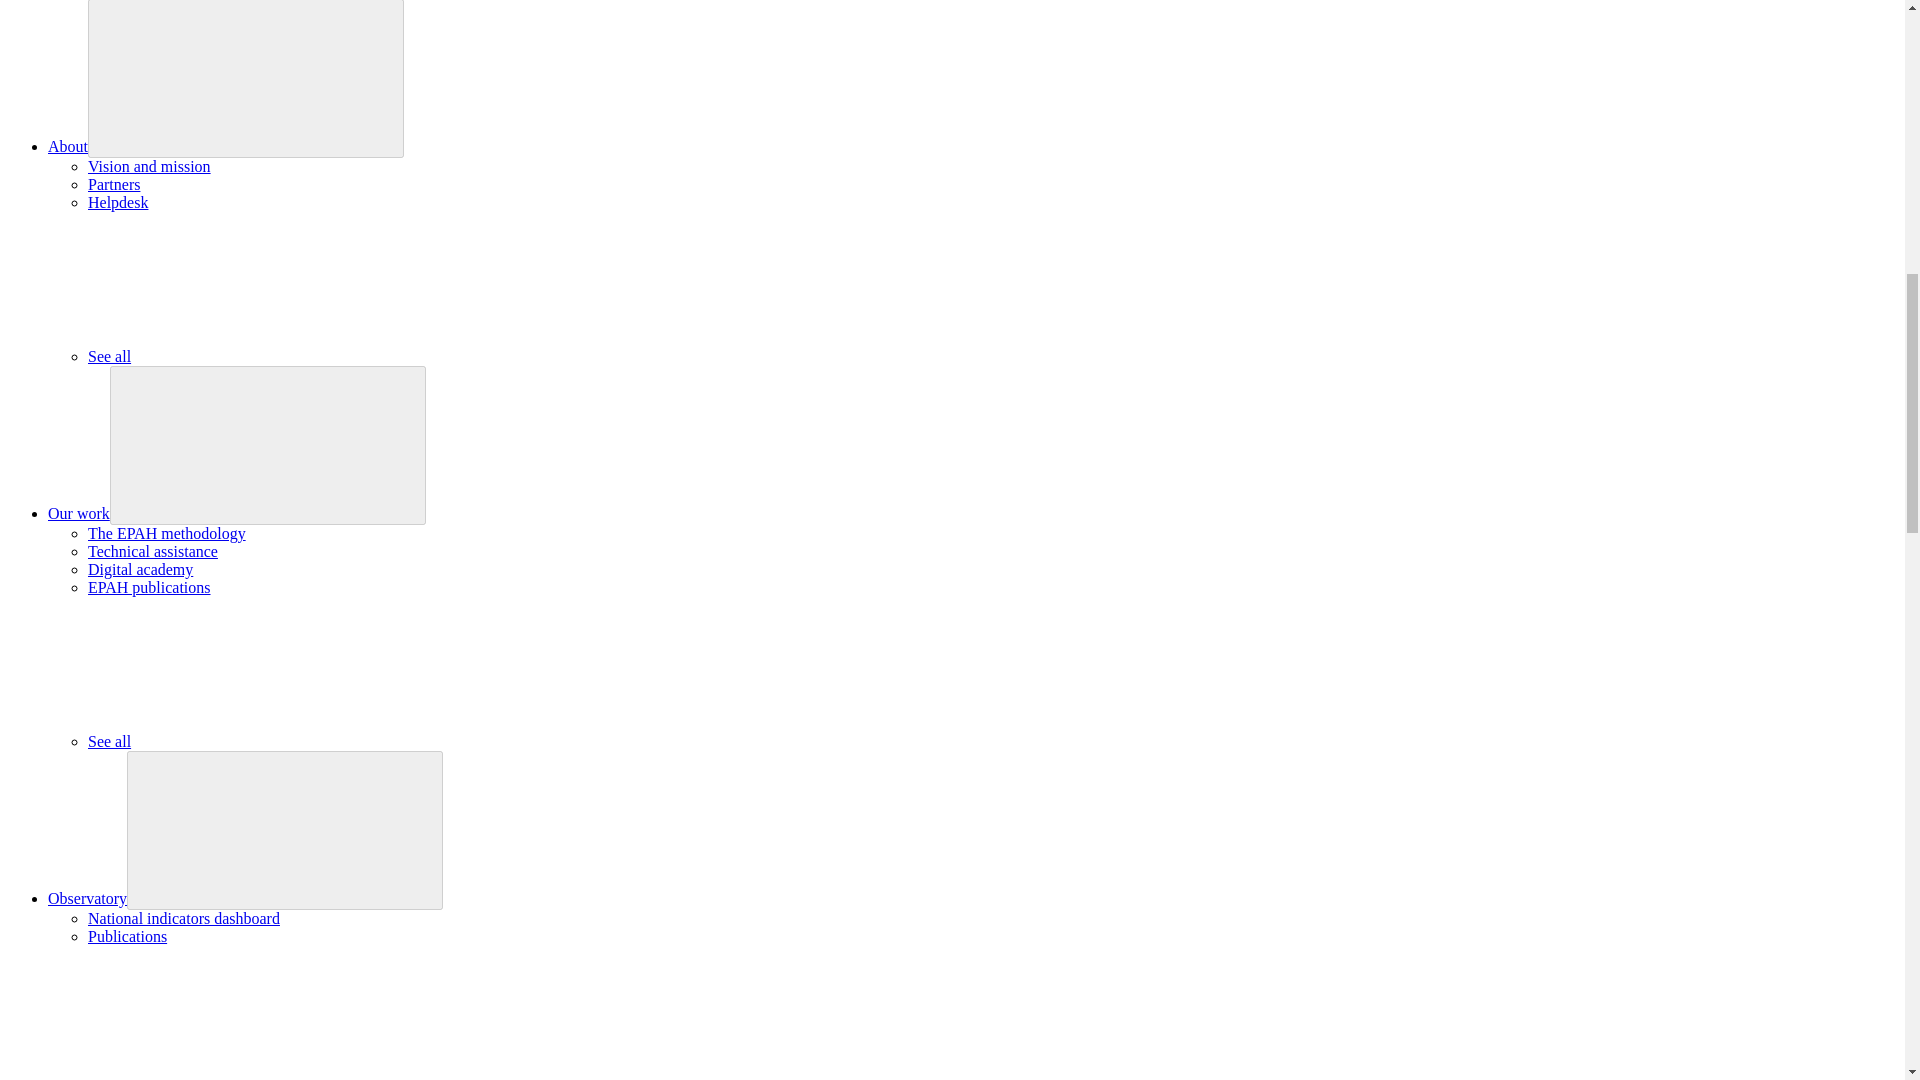  What do you see at coordinates (166, 533) in the screenshot?
I see `The EPAH methodology` at bounding box center [166, 533].